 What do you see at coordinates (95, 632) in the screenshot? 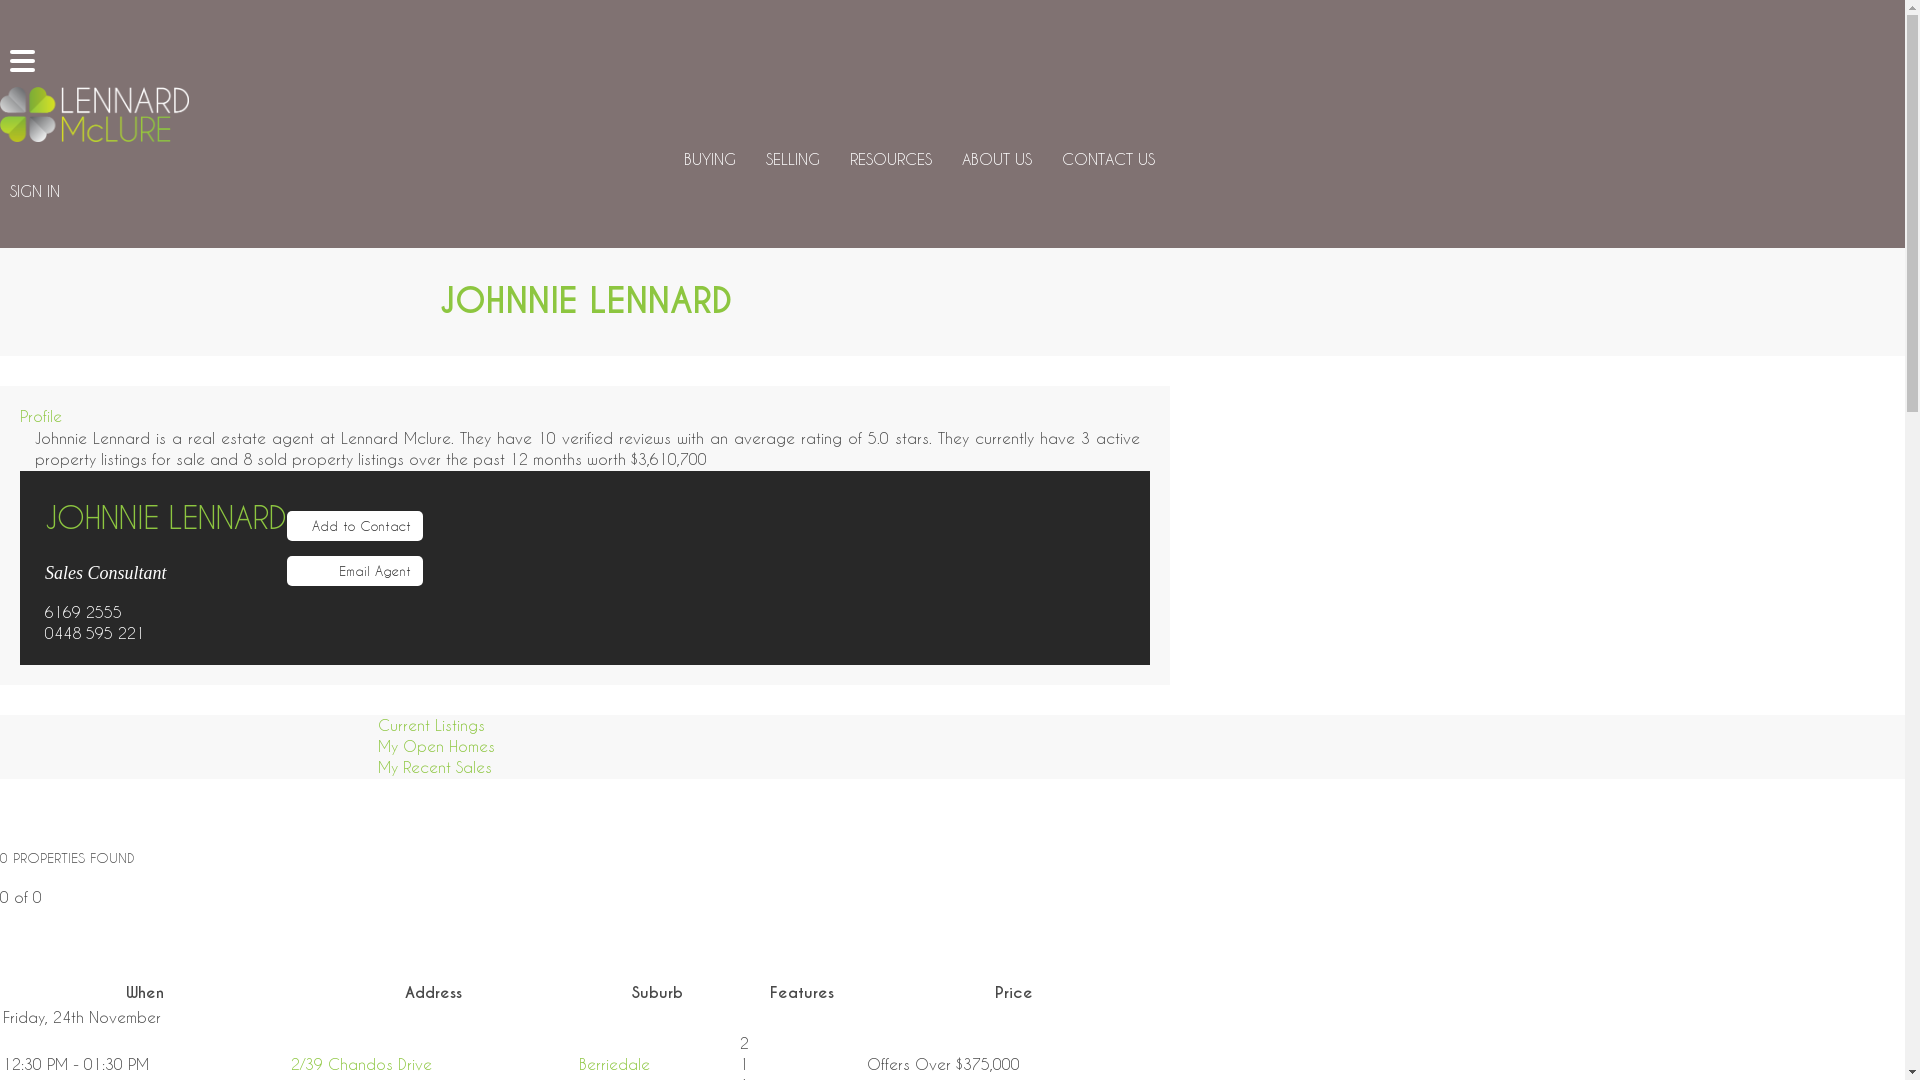
I see `0448 595 221` at bounding box center [95, 632].